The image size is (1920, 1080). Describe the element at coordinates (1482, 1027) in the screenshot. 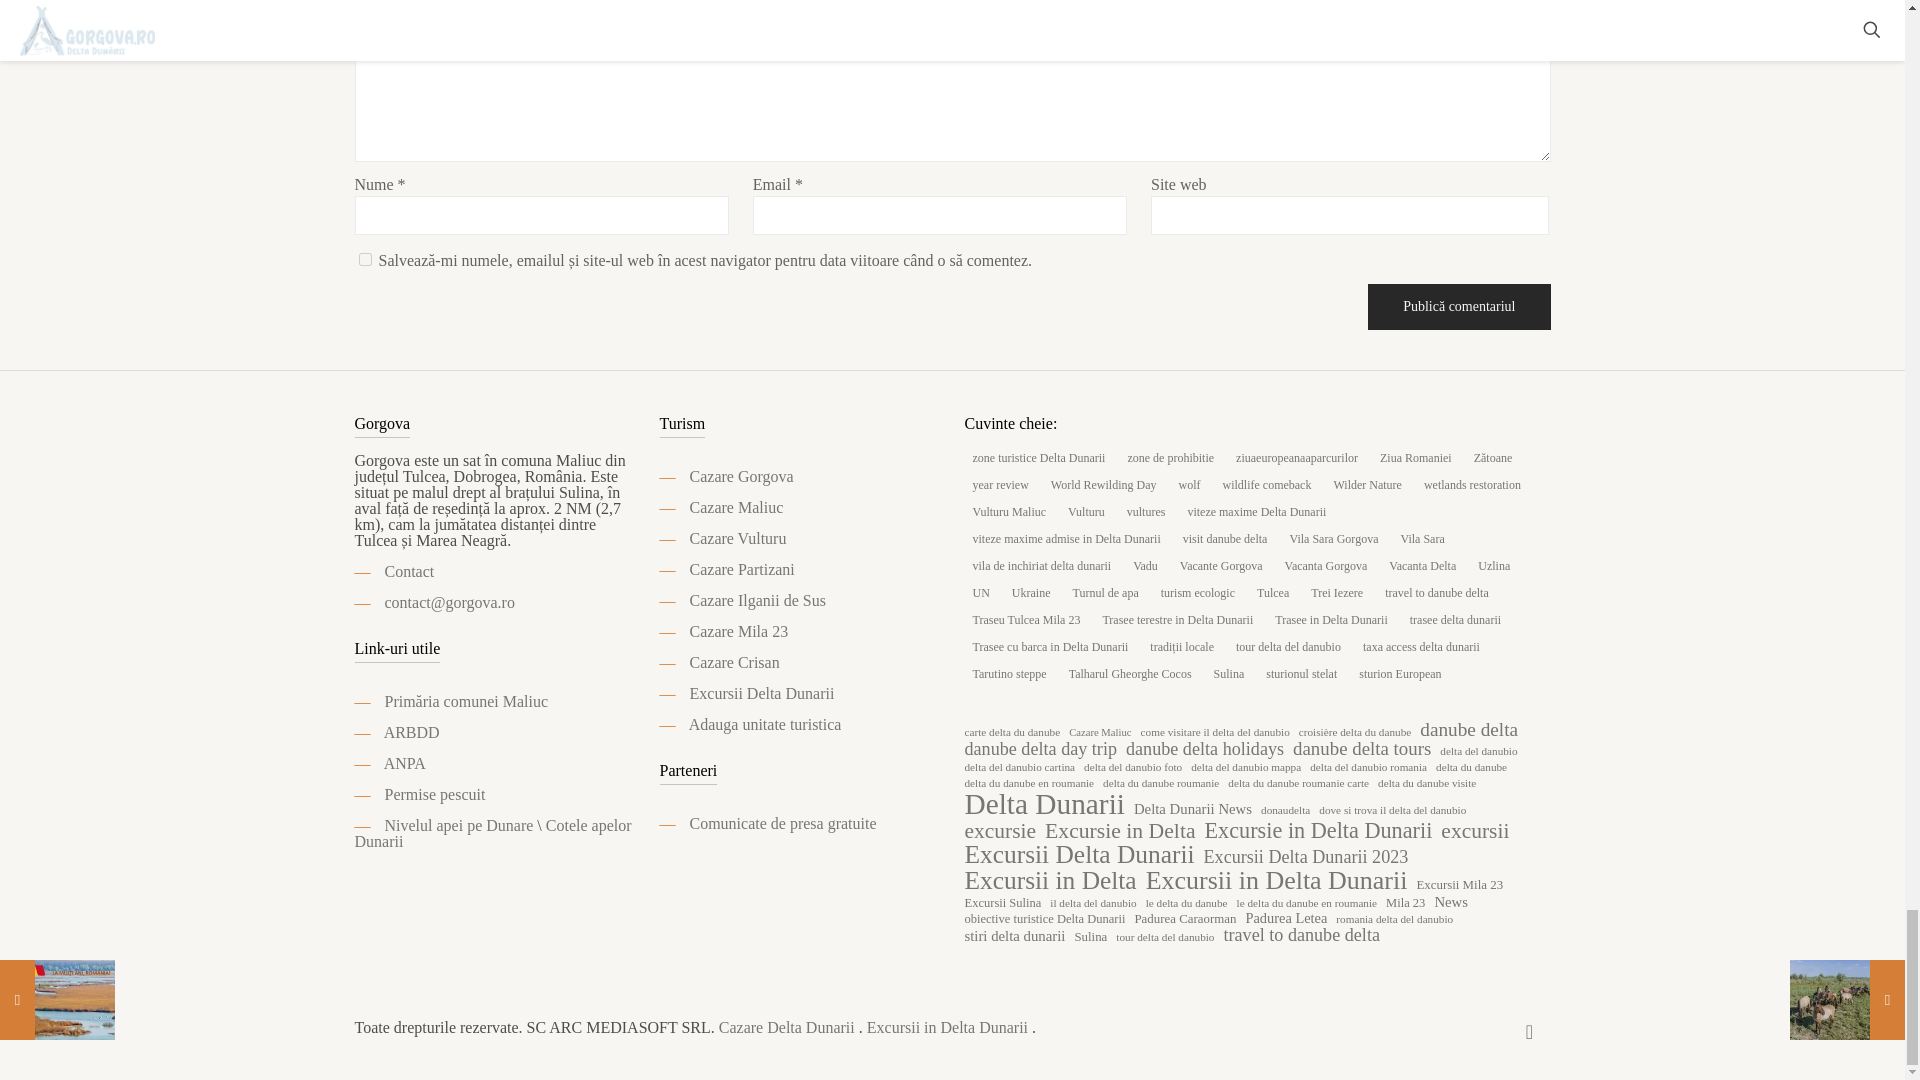

I see `RSS` at that location.